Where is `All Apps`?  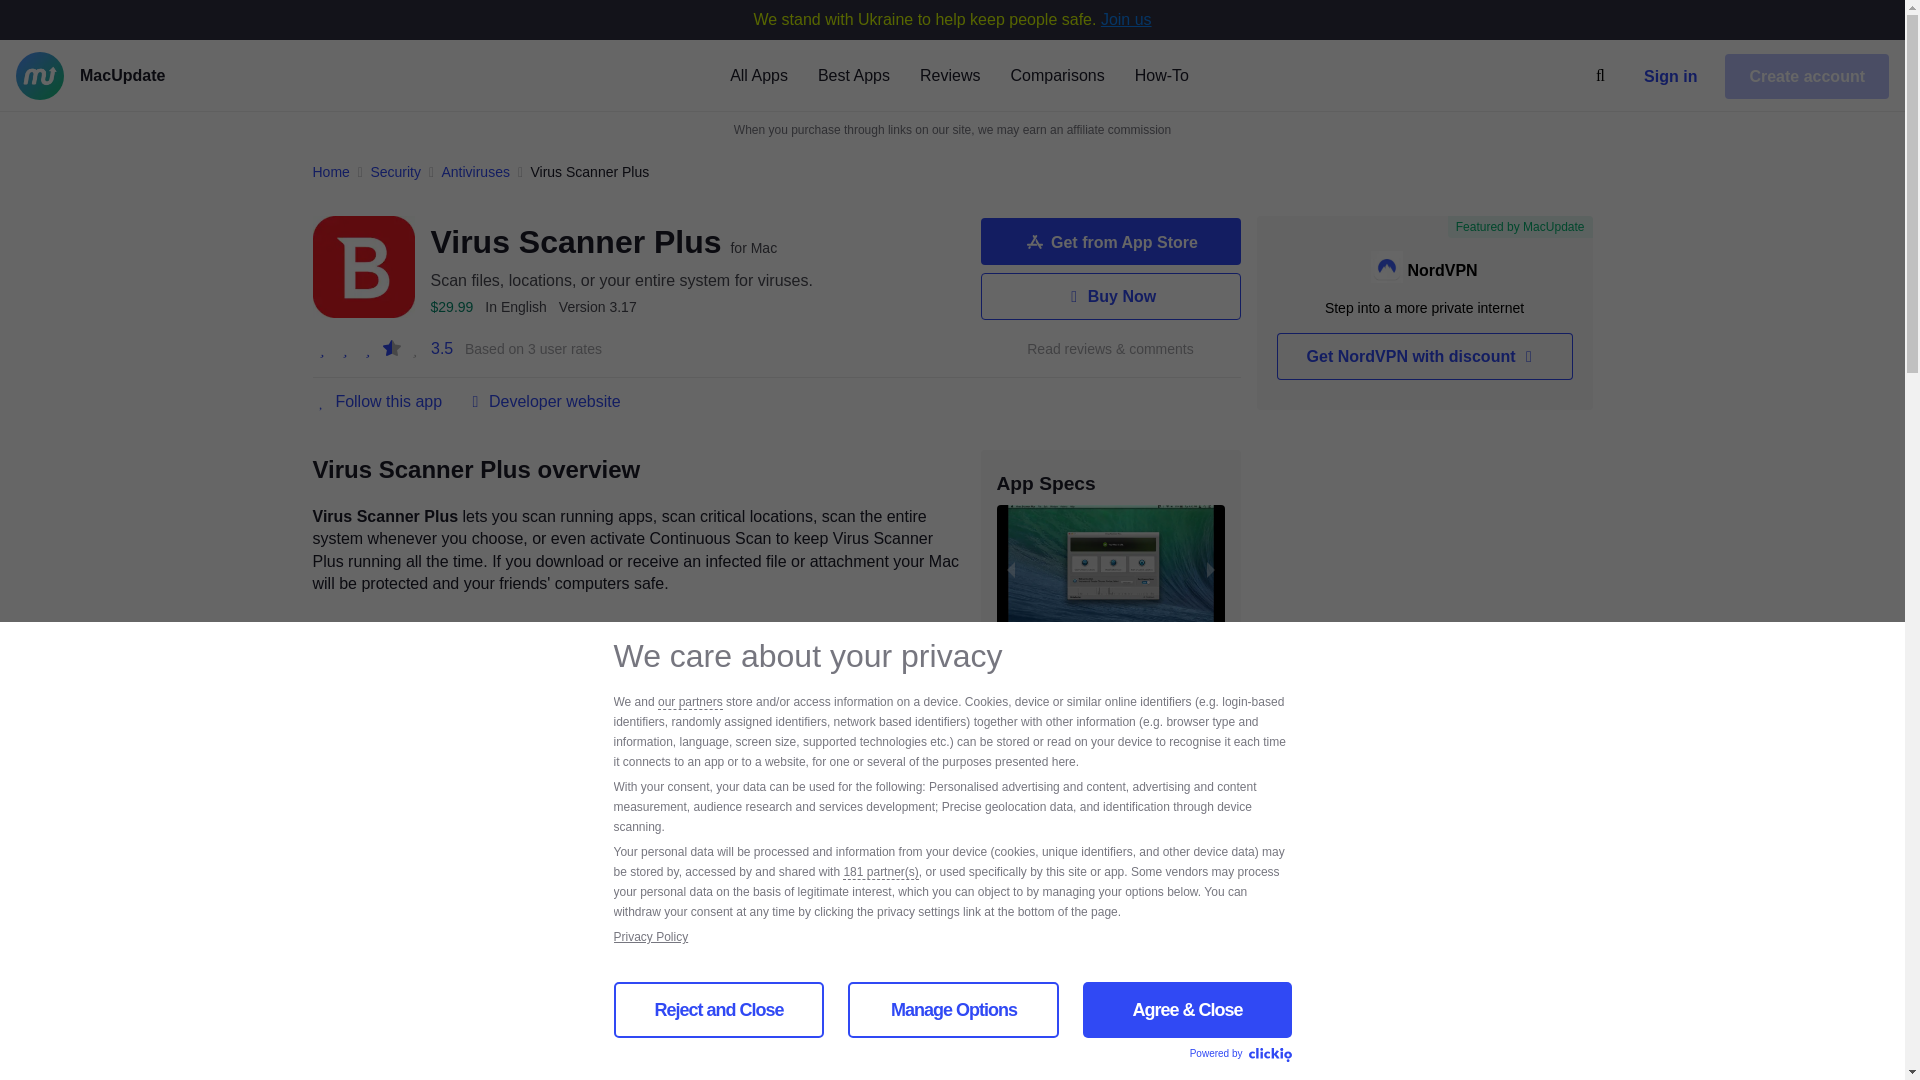 All Apps is located at coordinates (758, 74).